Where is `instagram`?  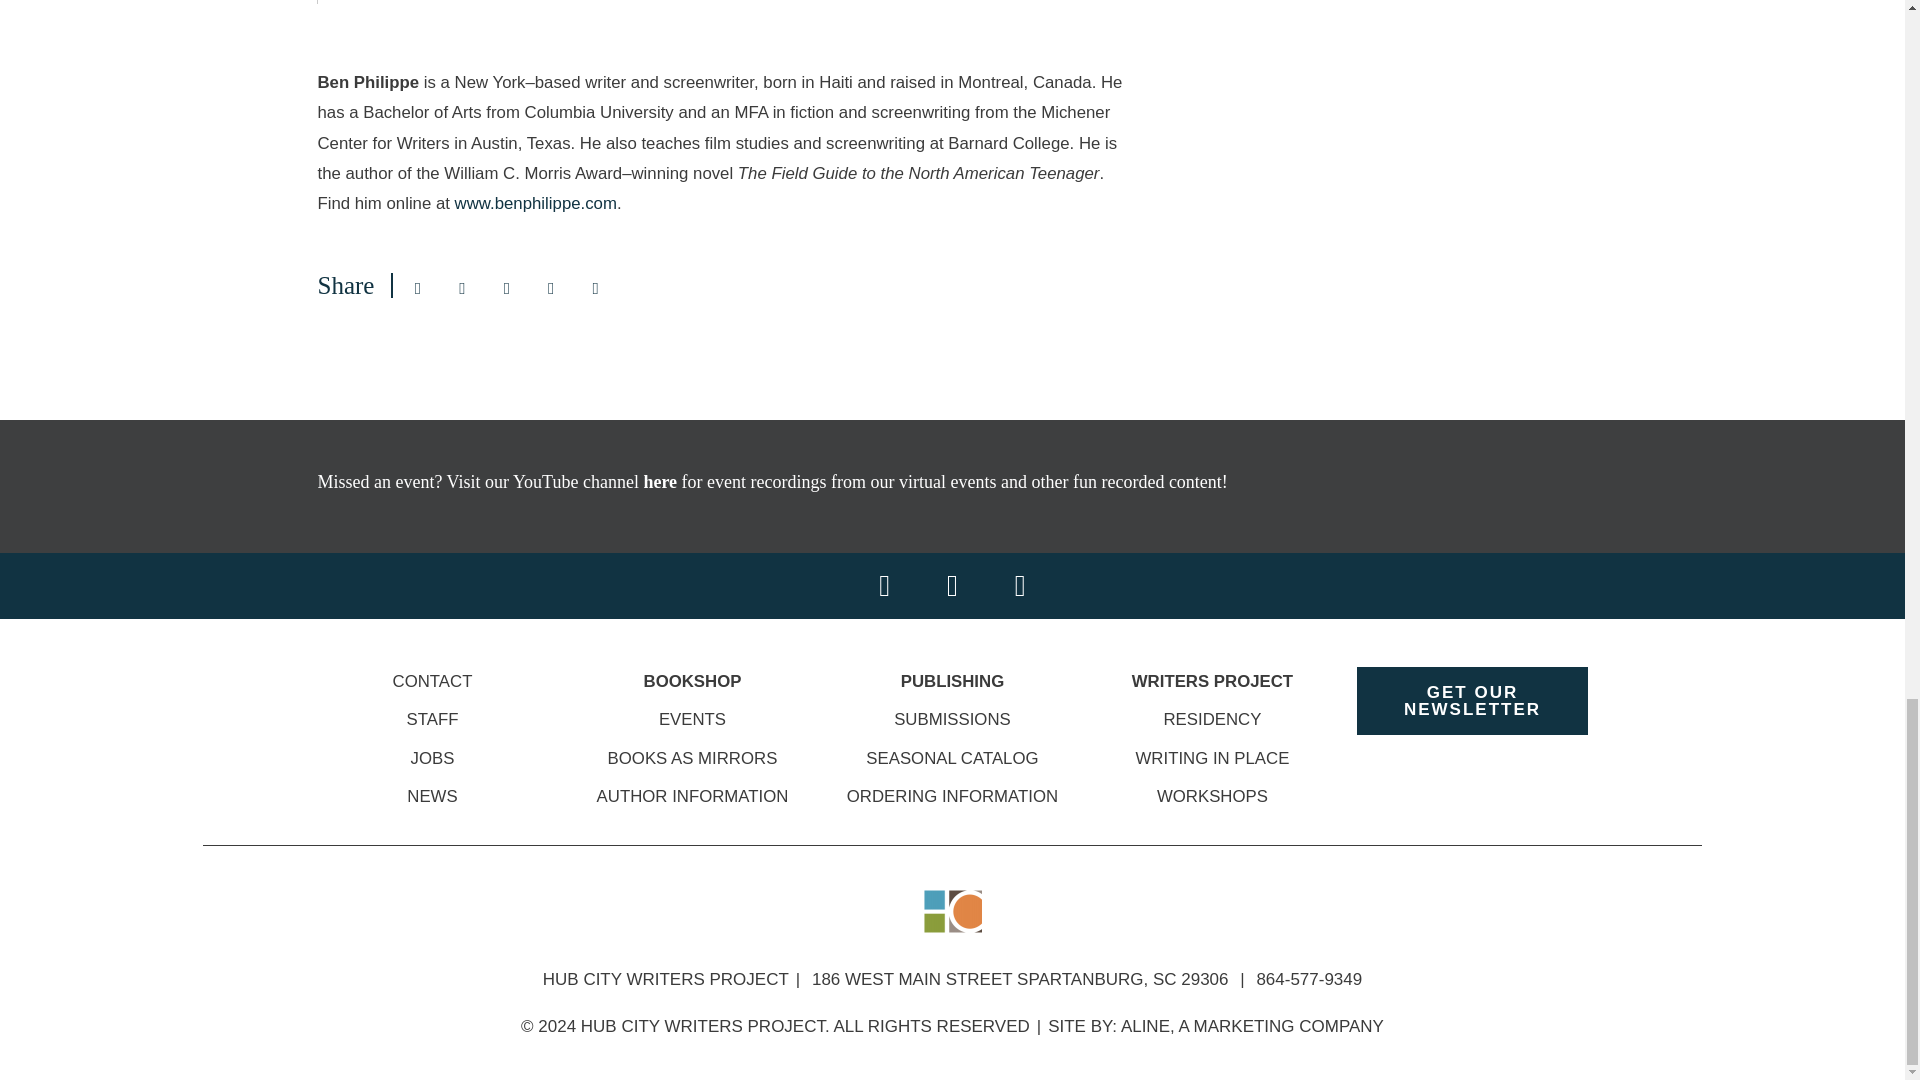 instagram is located at coordinates (1020, 585).